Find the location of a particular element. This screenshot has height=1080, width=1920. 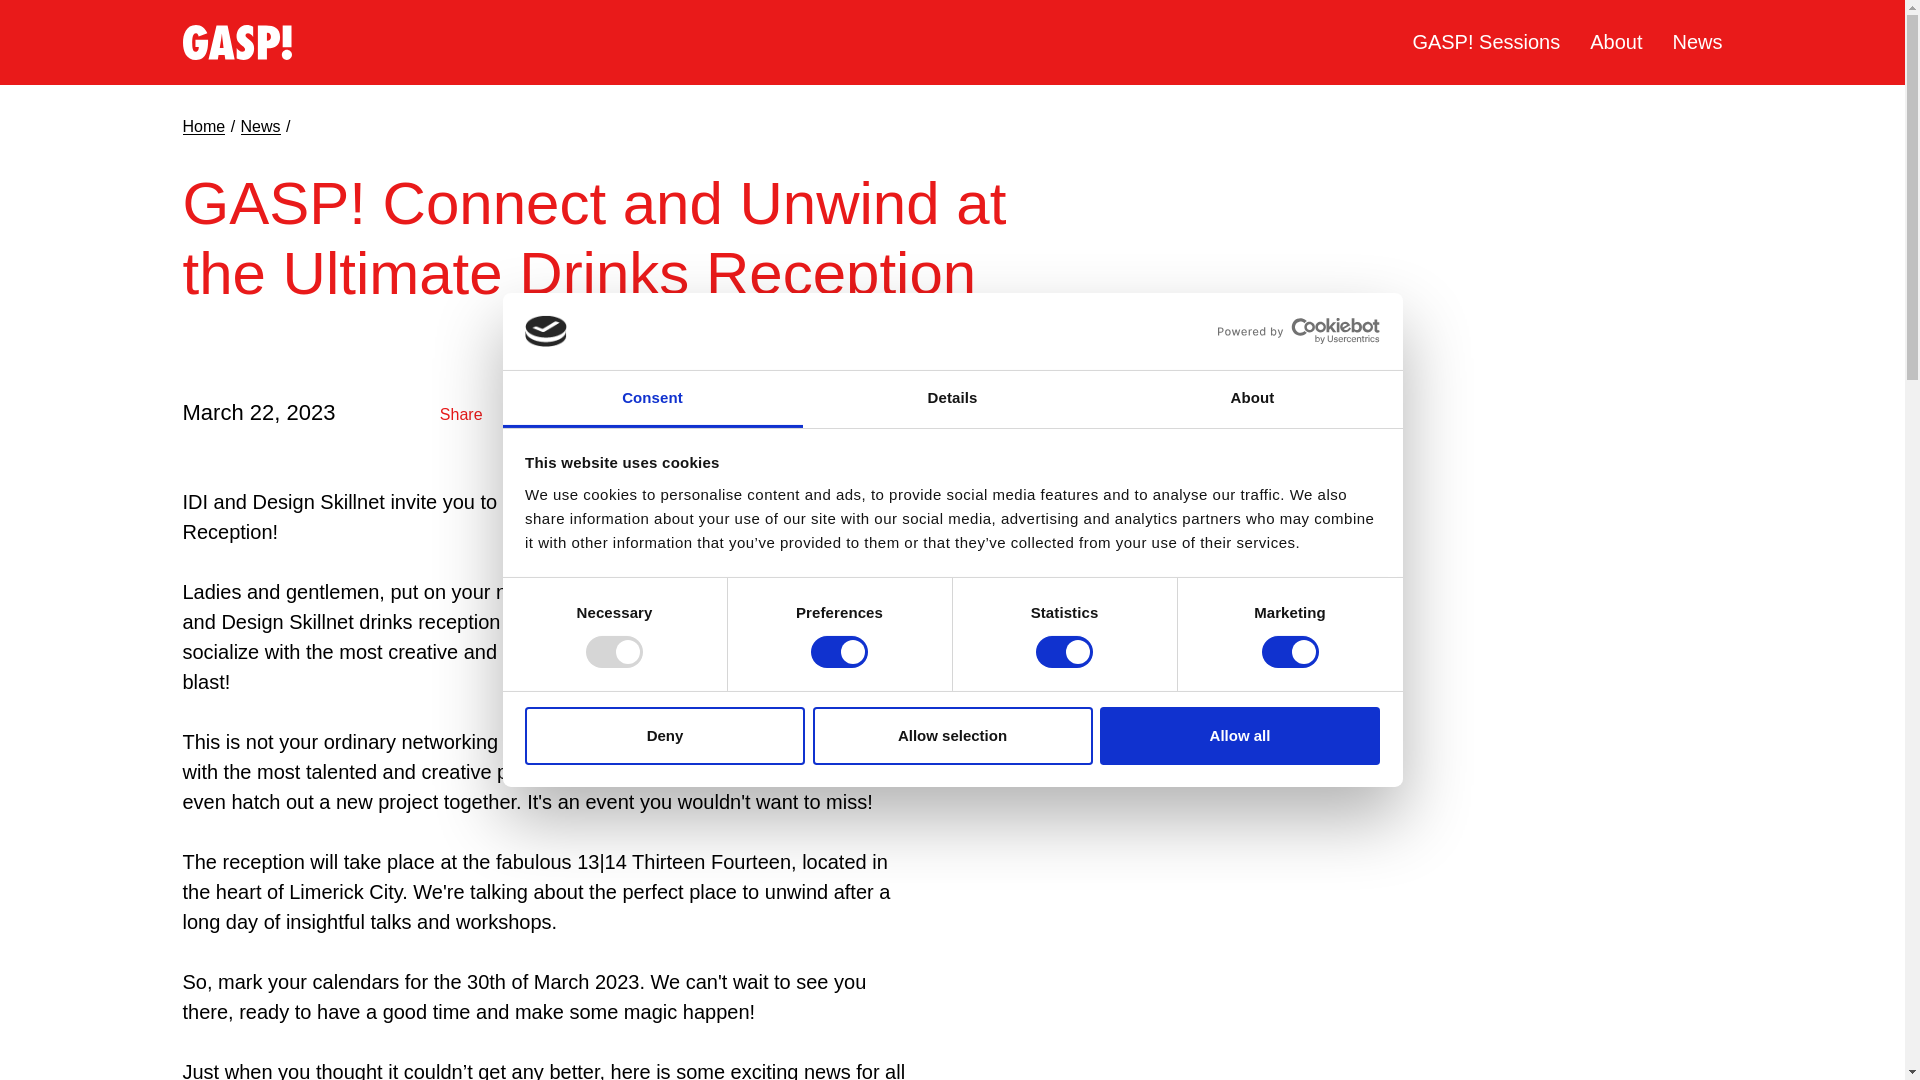

News is located at coordinates (1697, 42).